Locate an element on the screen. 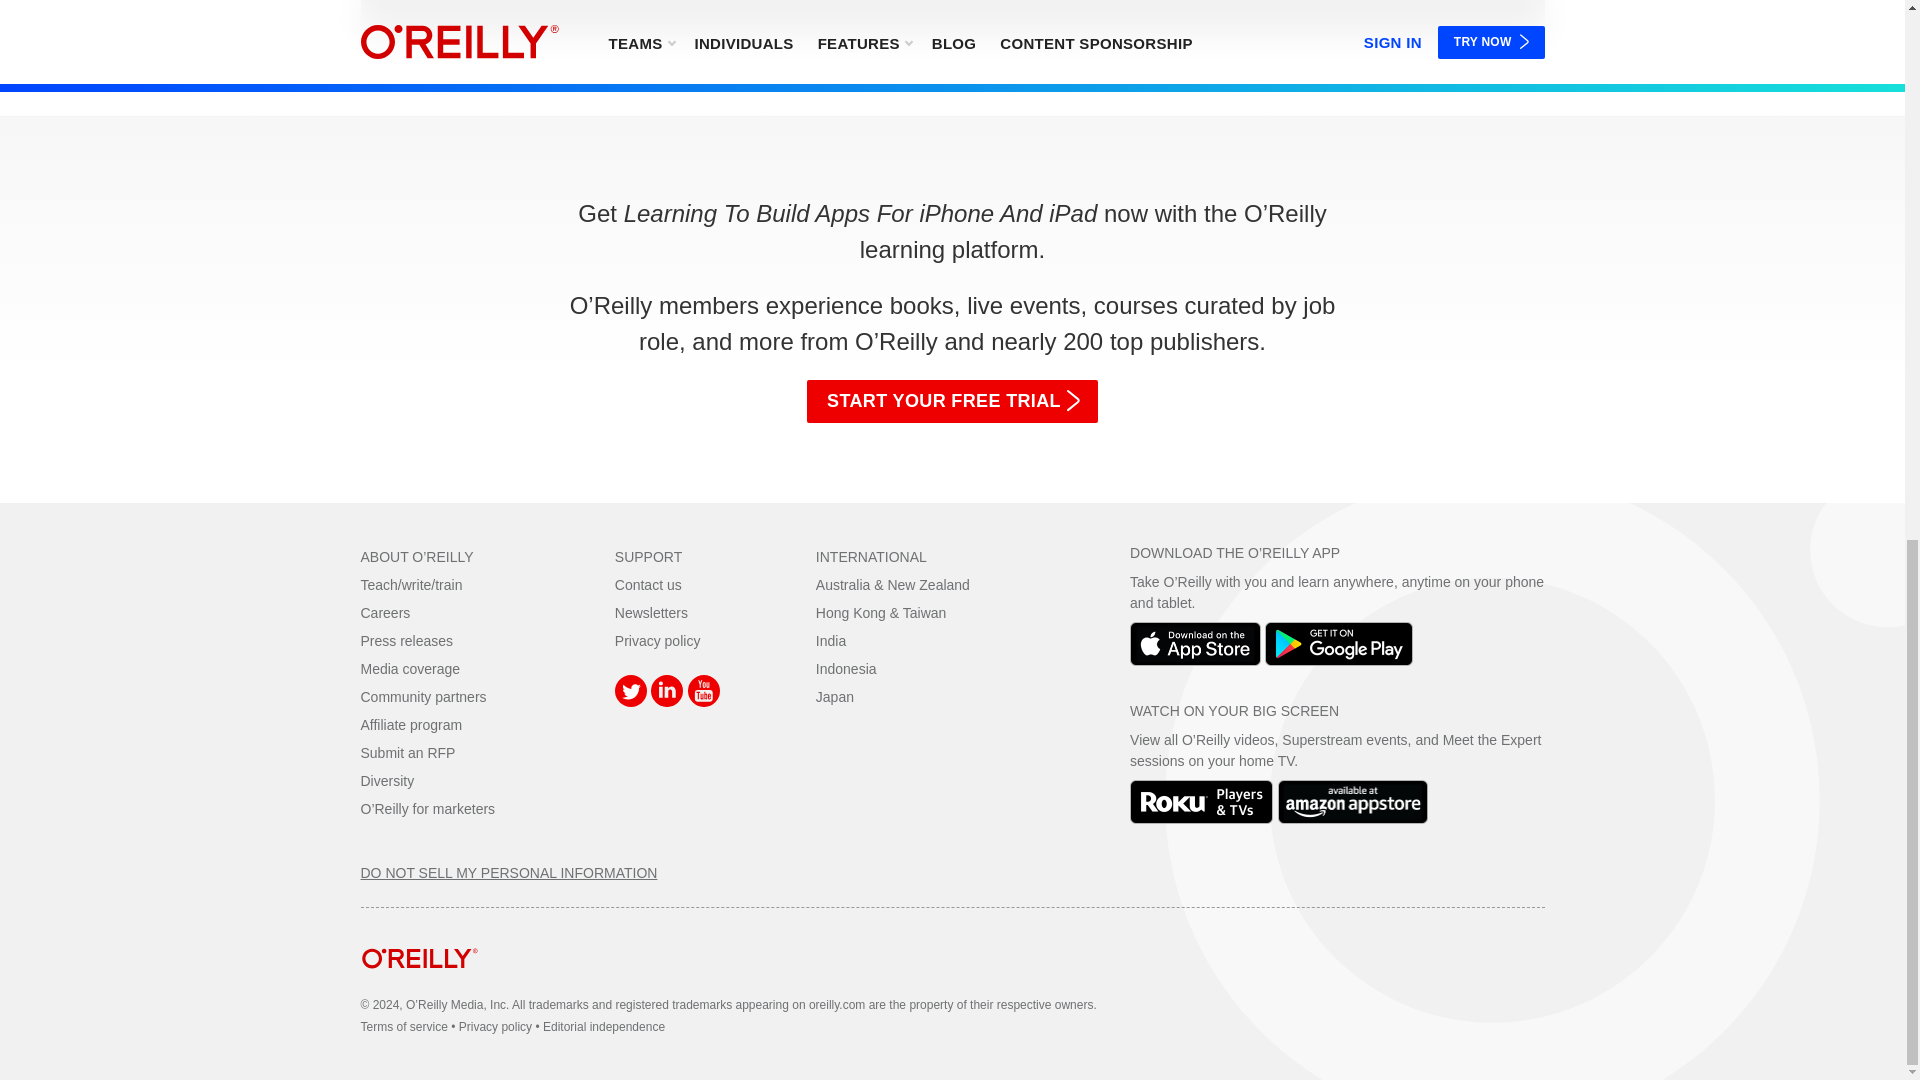 This screenshot has height=1080, width=1920. Careers is located at coordinates (385, 612).